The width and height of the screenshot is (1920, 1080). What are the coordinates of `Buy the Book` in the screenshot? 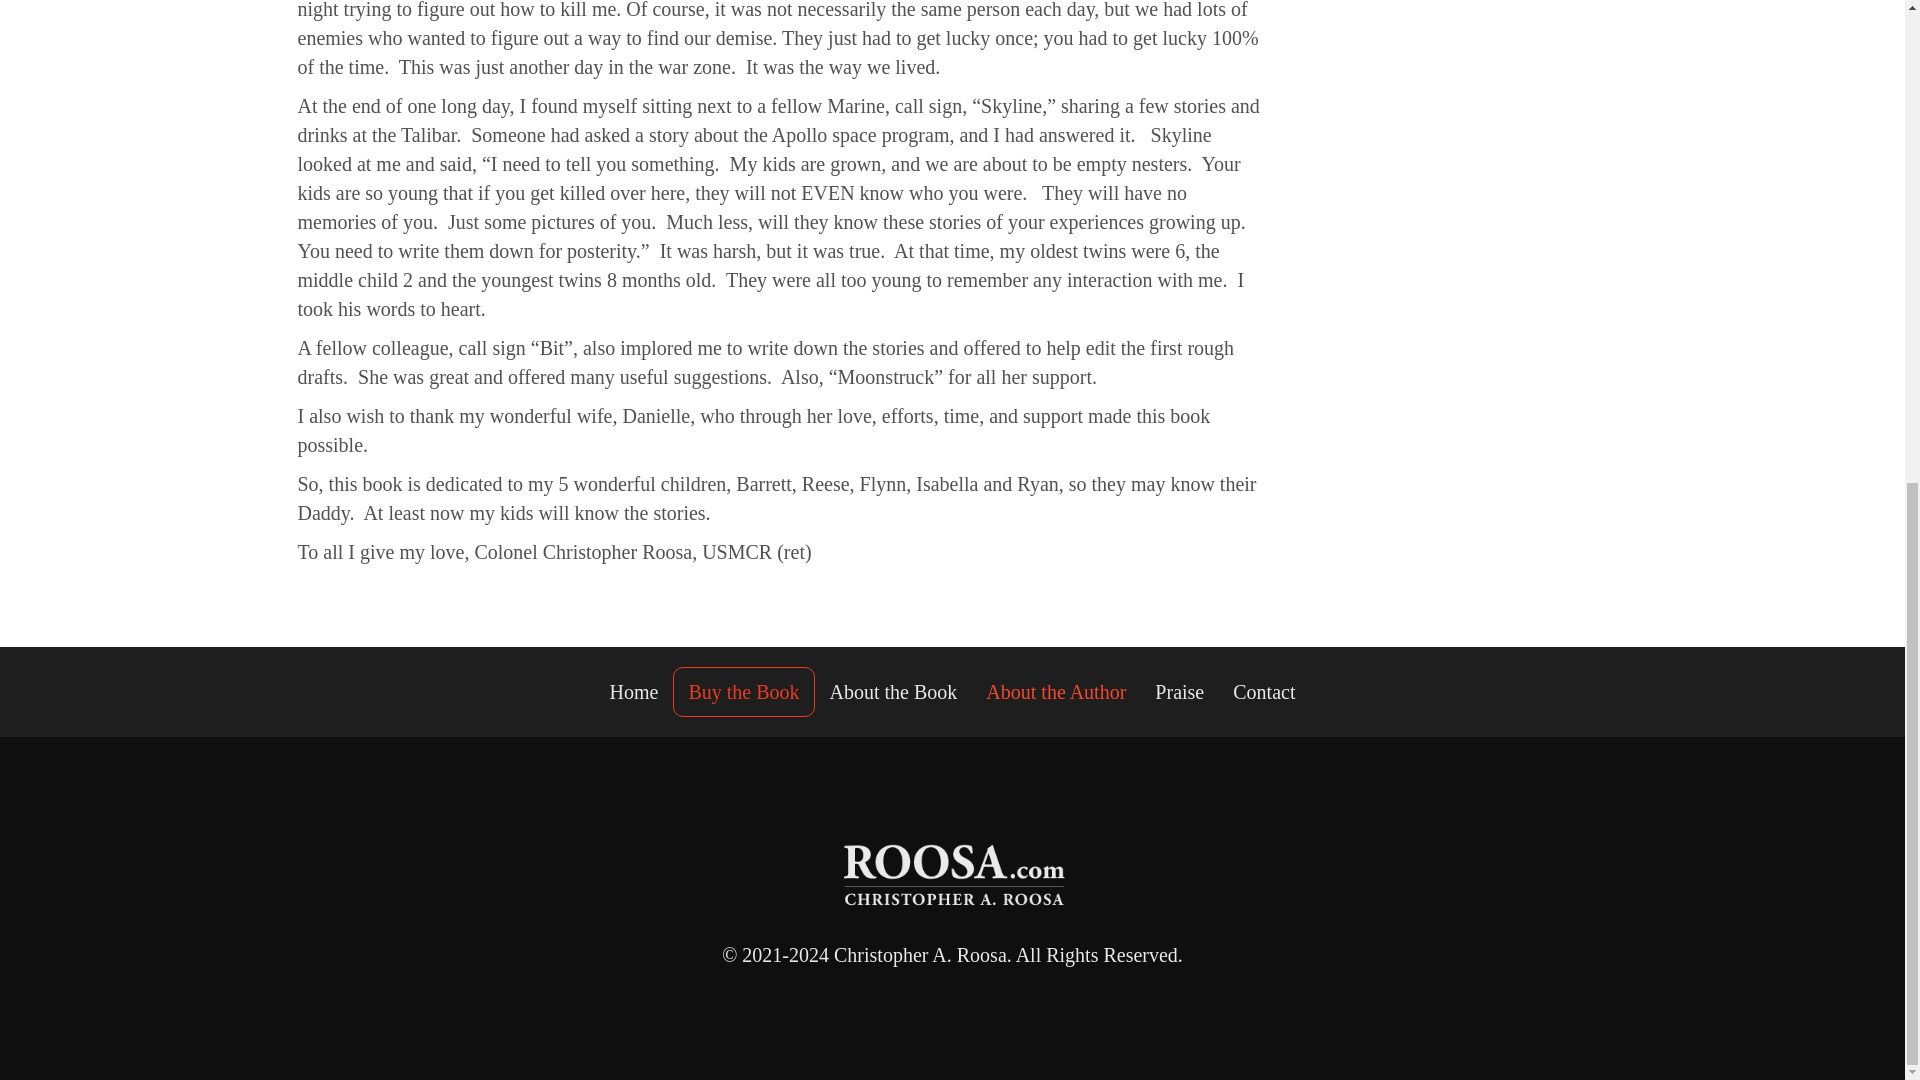 It's located at (744, 692).